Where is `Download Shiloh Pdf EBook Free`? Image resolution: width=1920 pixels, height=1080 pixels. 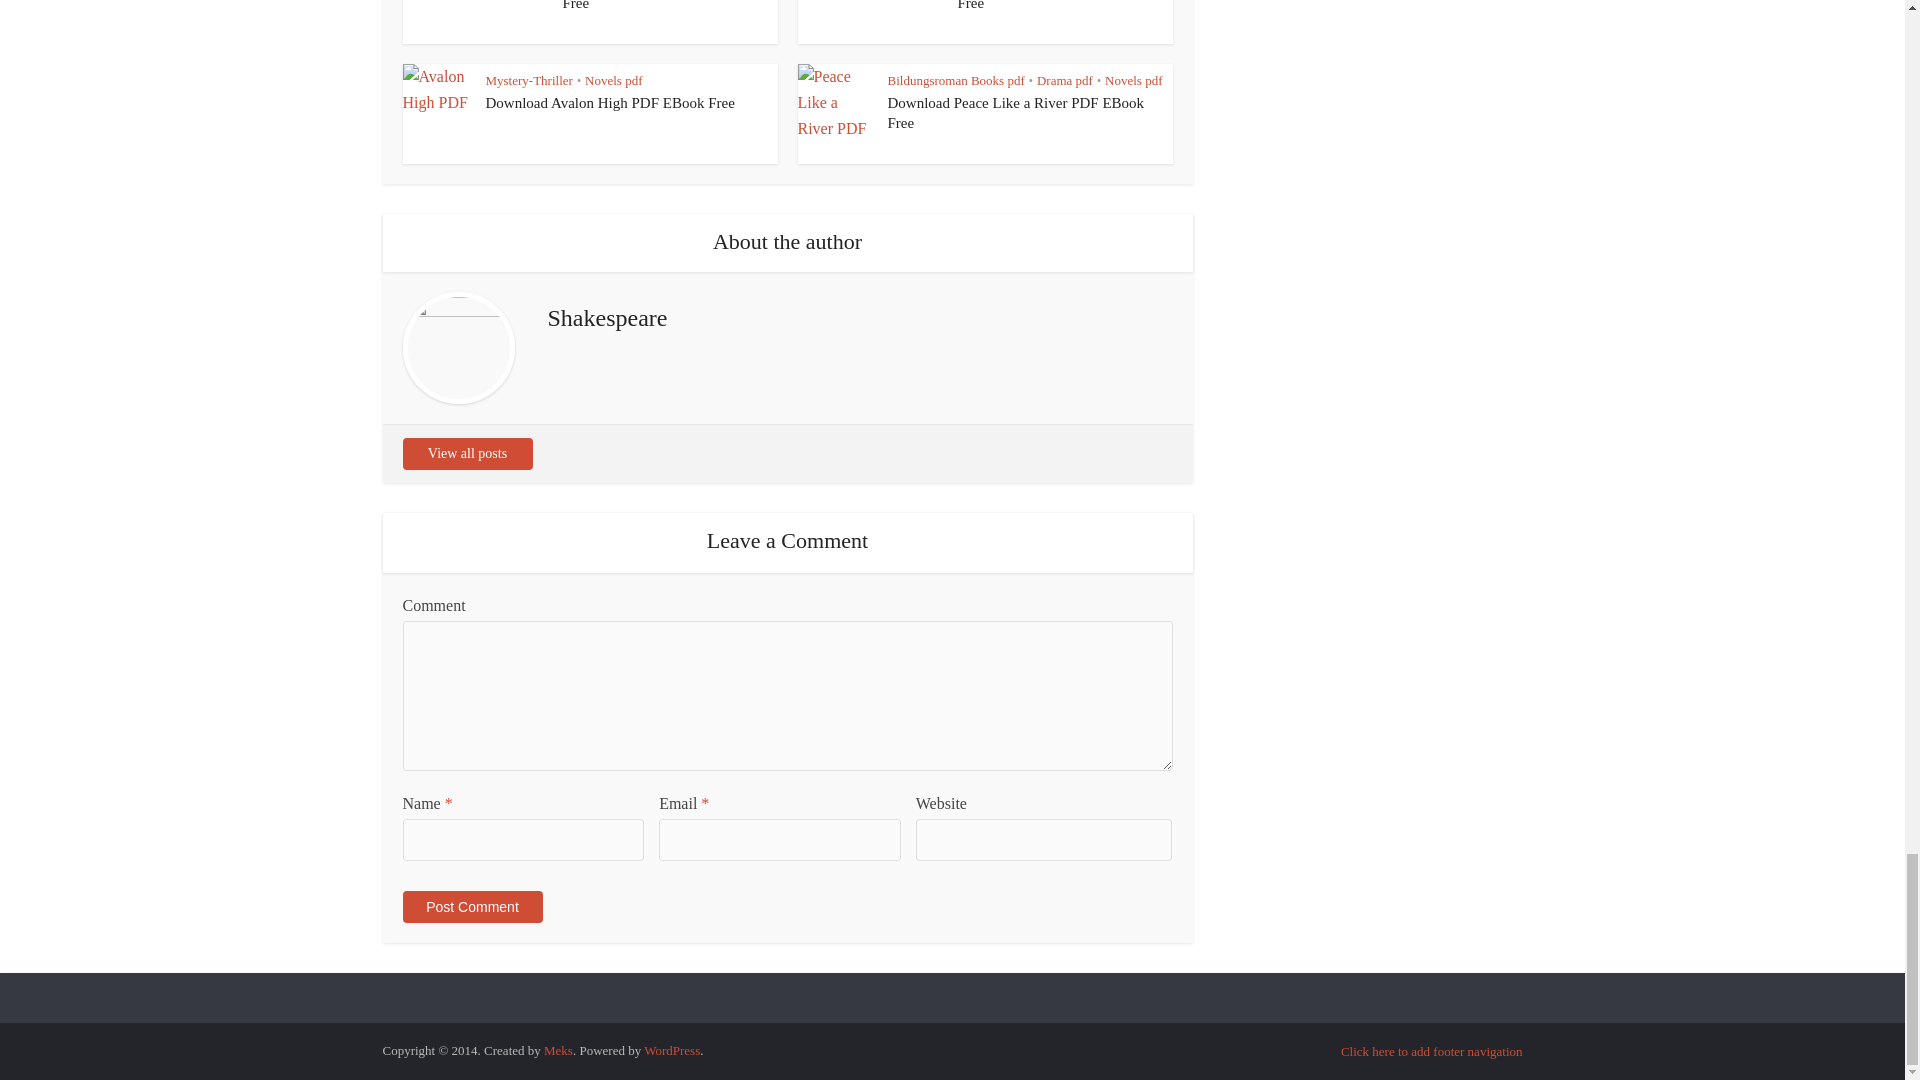
Download Shiloh Pdf EBook Free is located at coordinates (1045, 5).